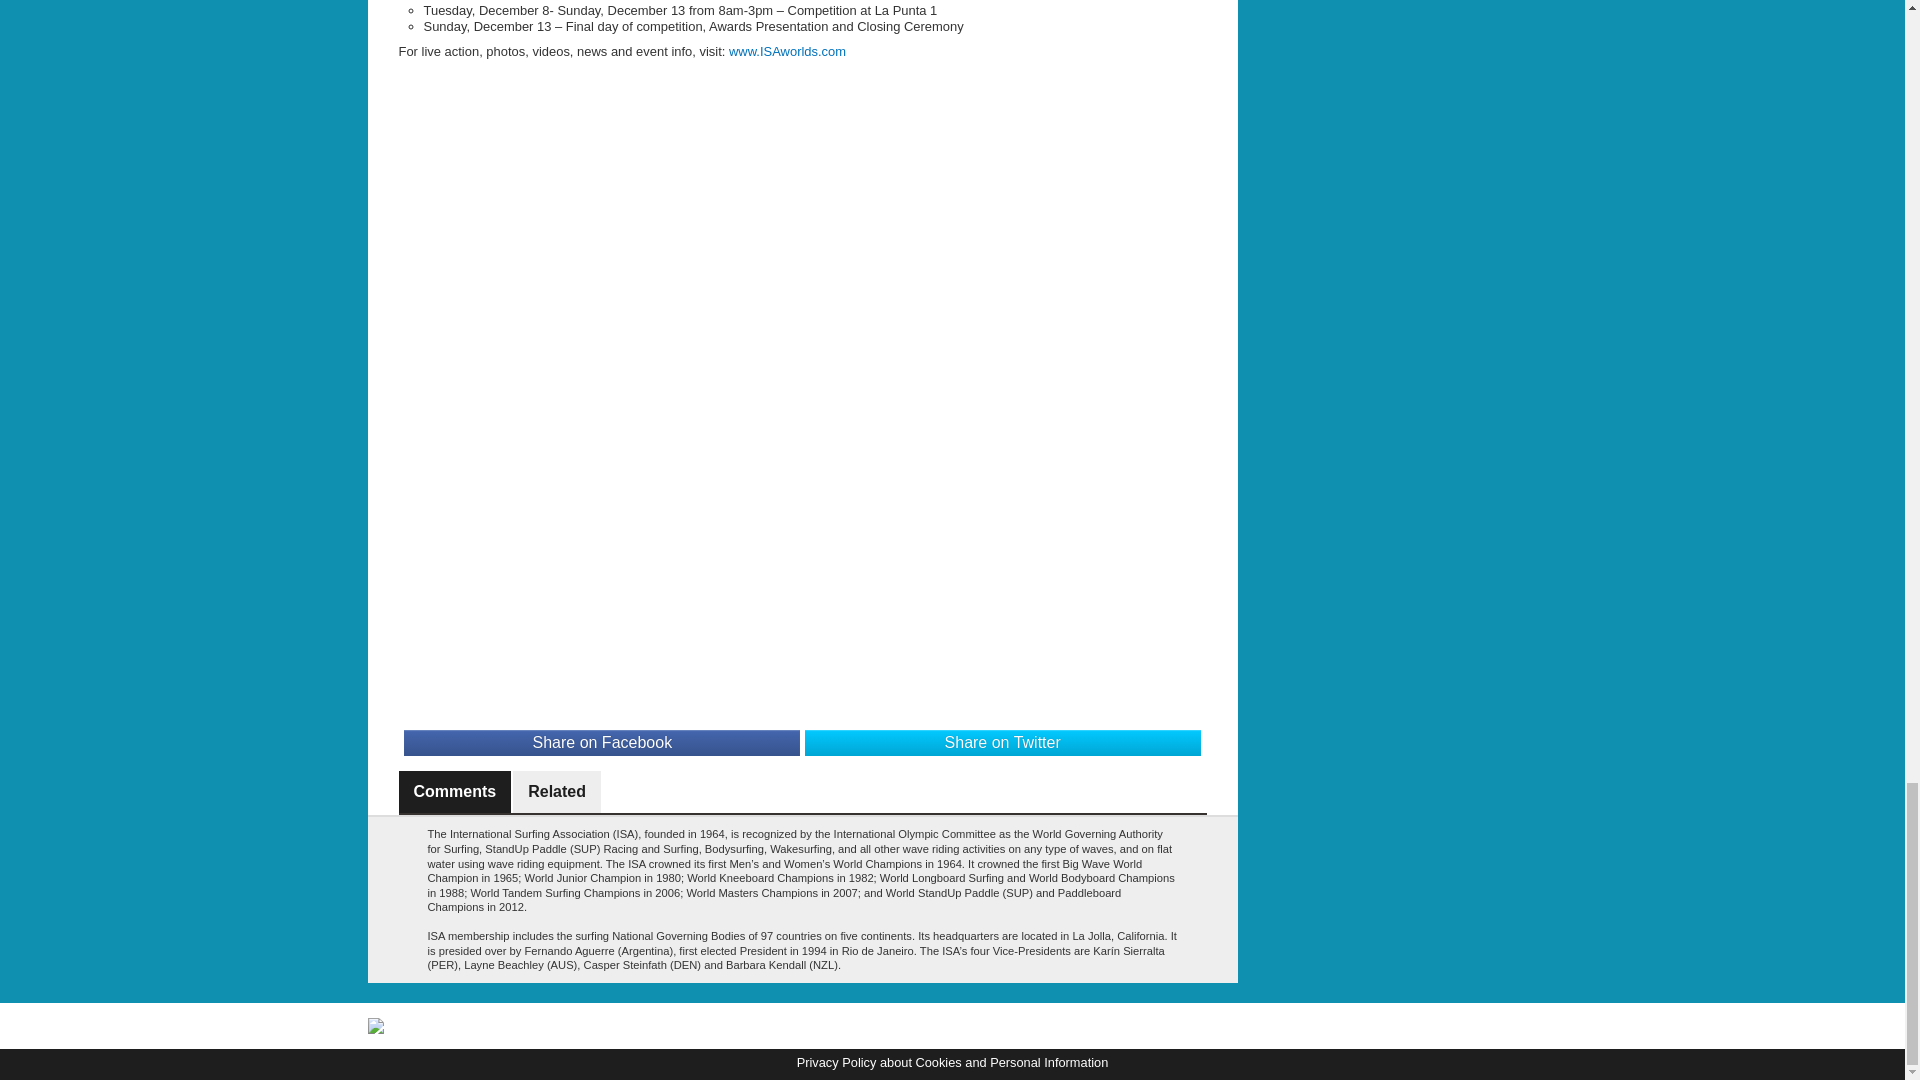 The height and width of the screenshot is (1080, 1920). Describe the element at coordinates (1002, 743) in the screenshot. I see `Click to share this post on Twitter` at that location.